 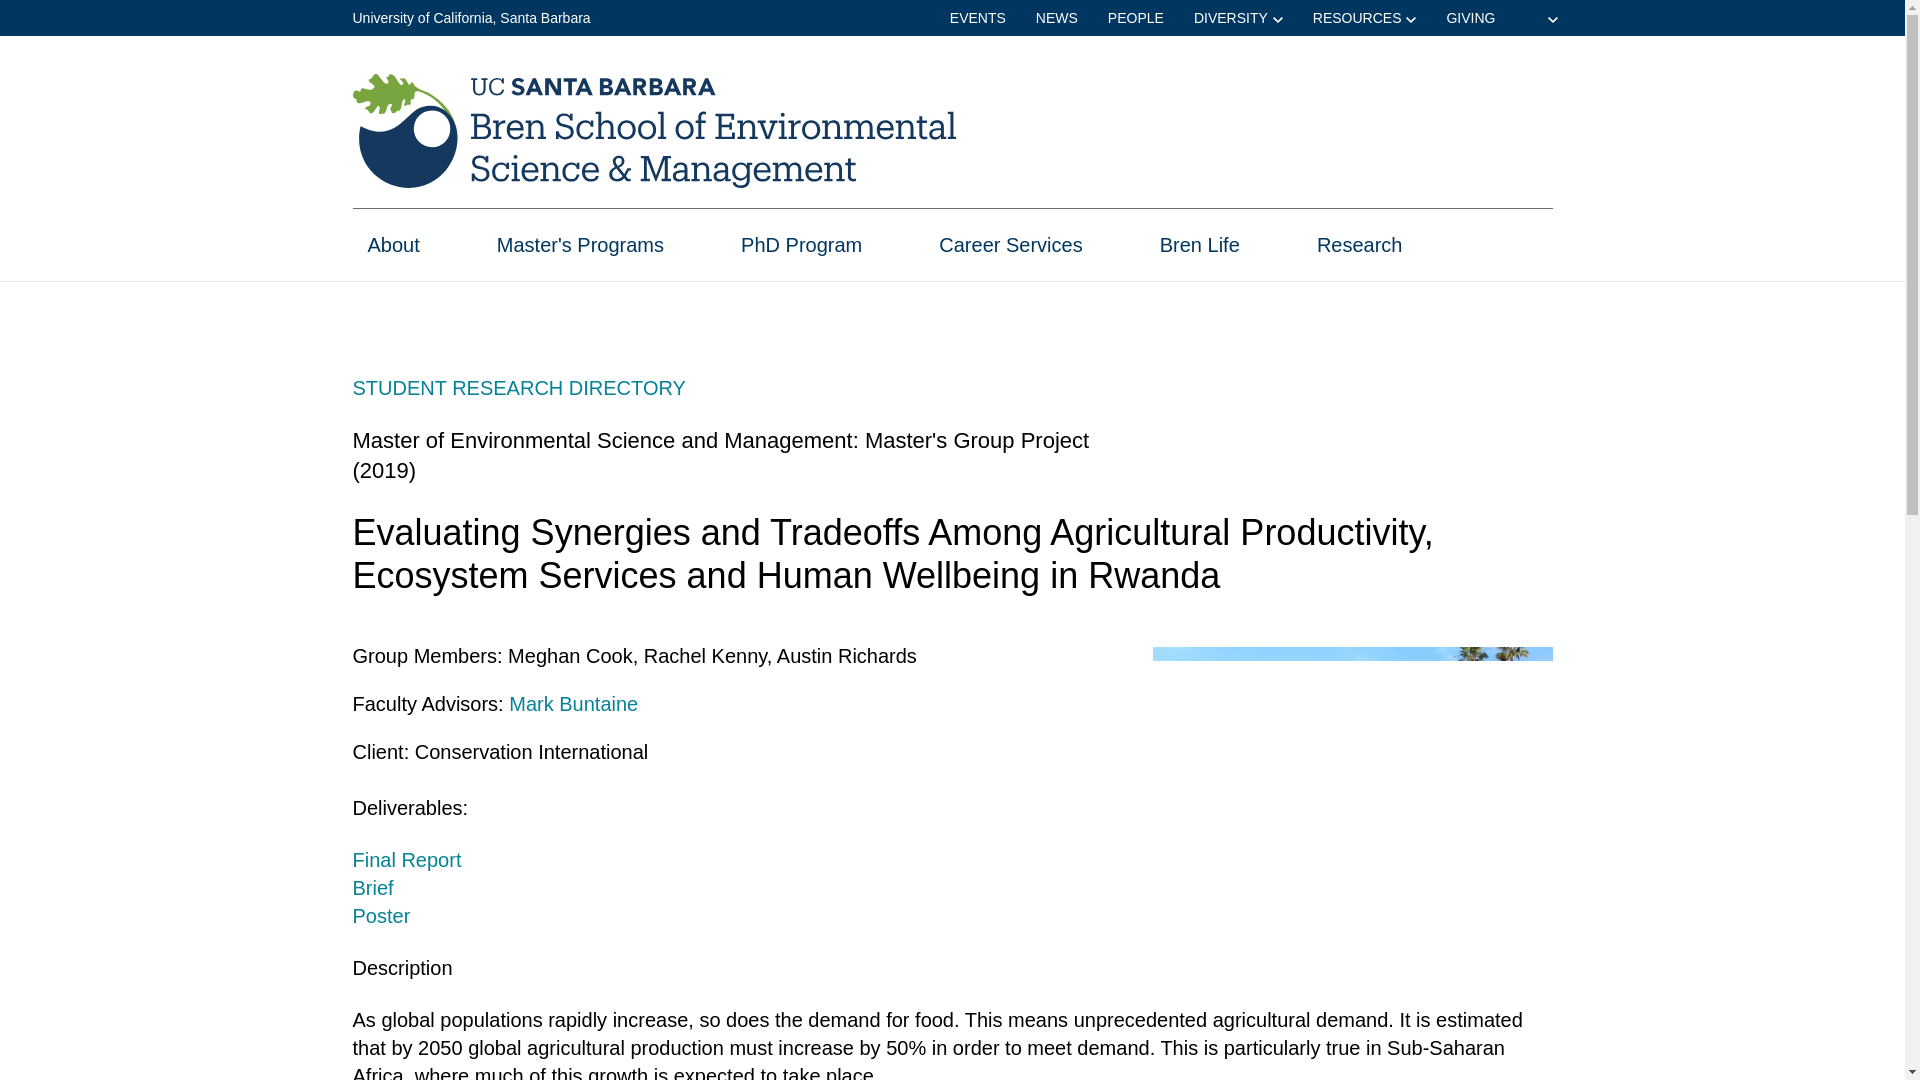 What do you see at coordinates (802, 254) in the screenshot?
I see `PhD Program` at bounding box center [802, 254].